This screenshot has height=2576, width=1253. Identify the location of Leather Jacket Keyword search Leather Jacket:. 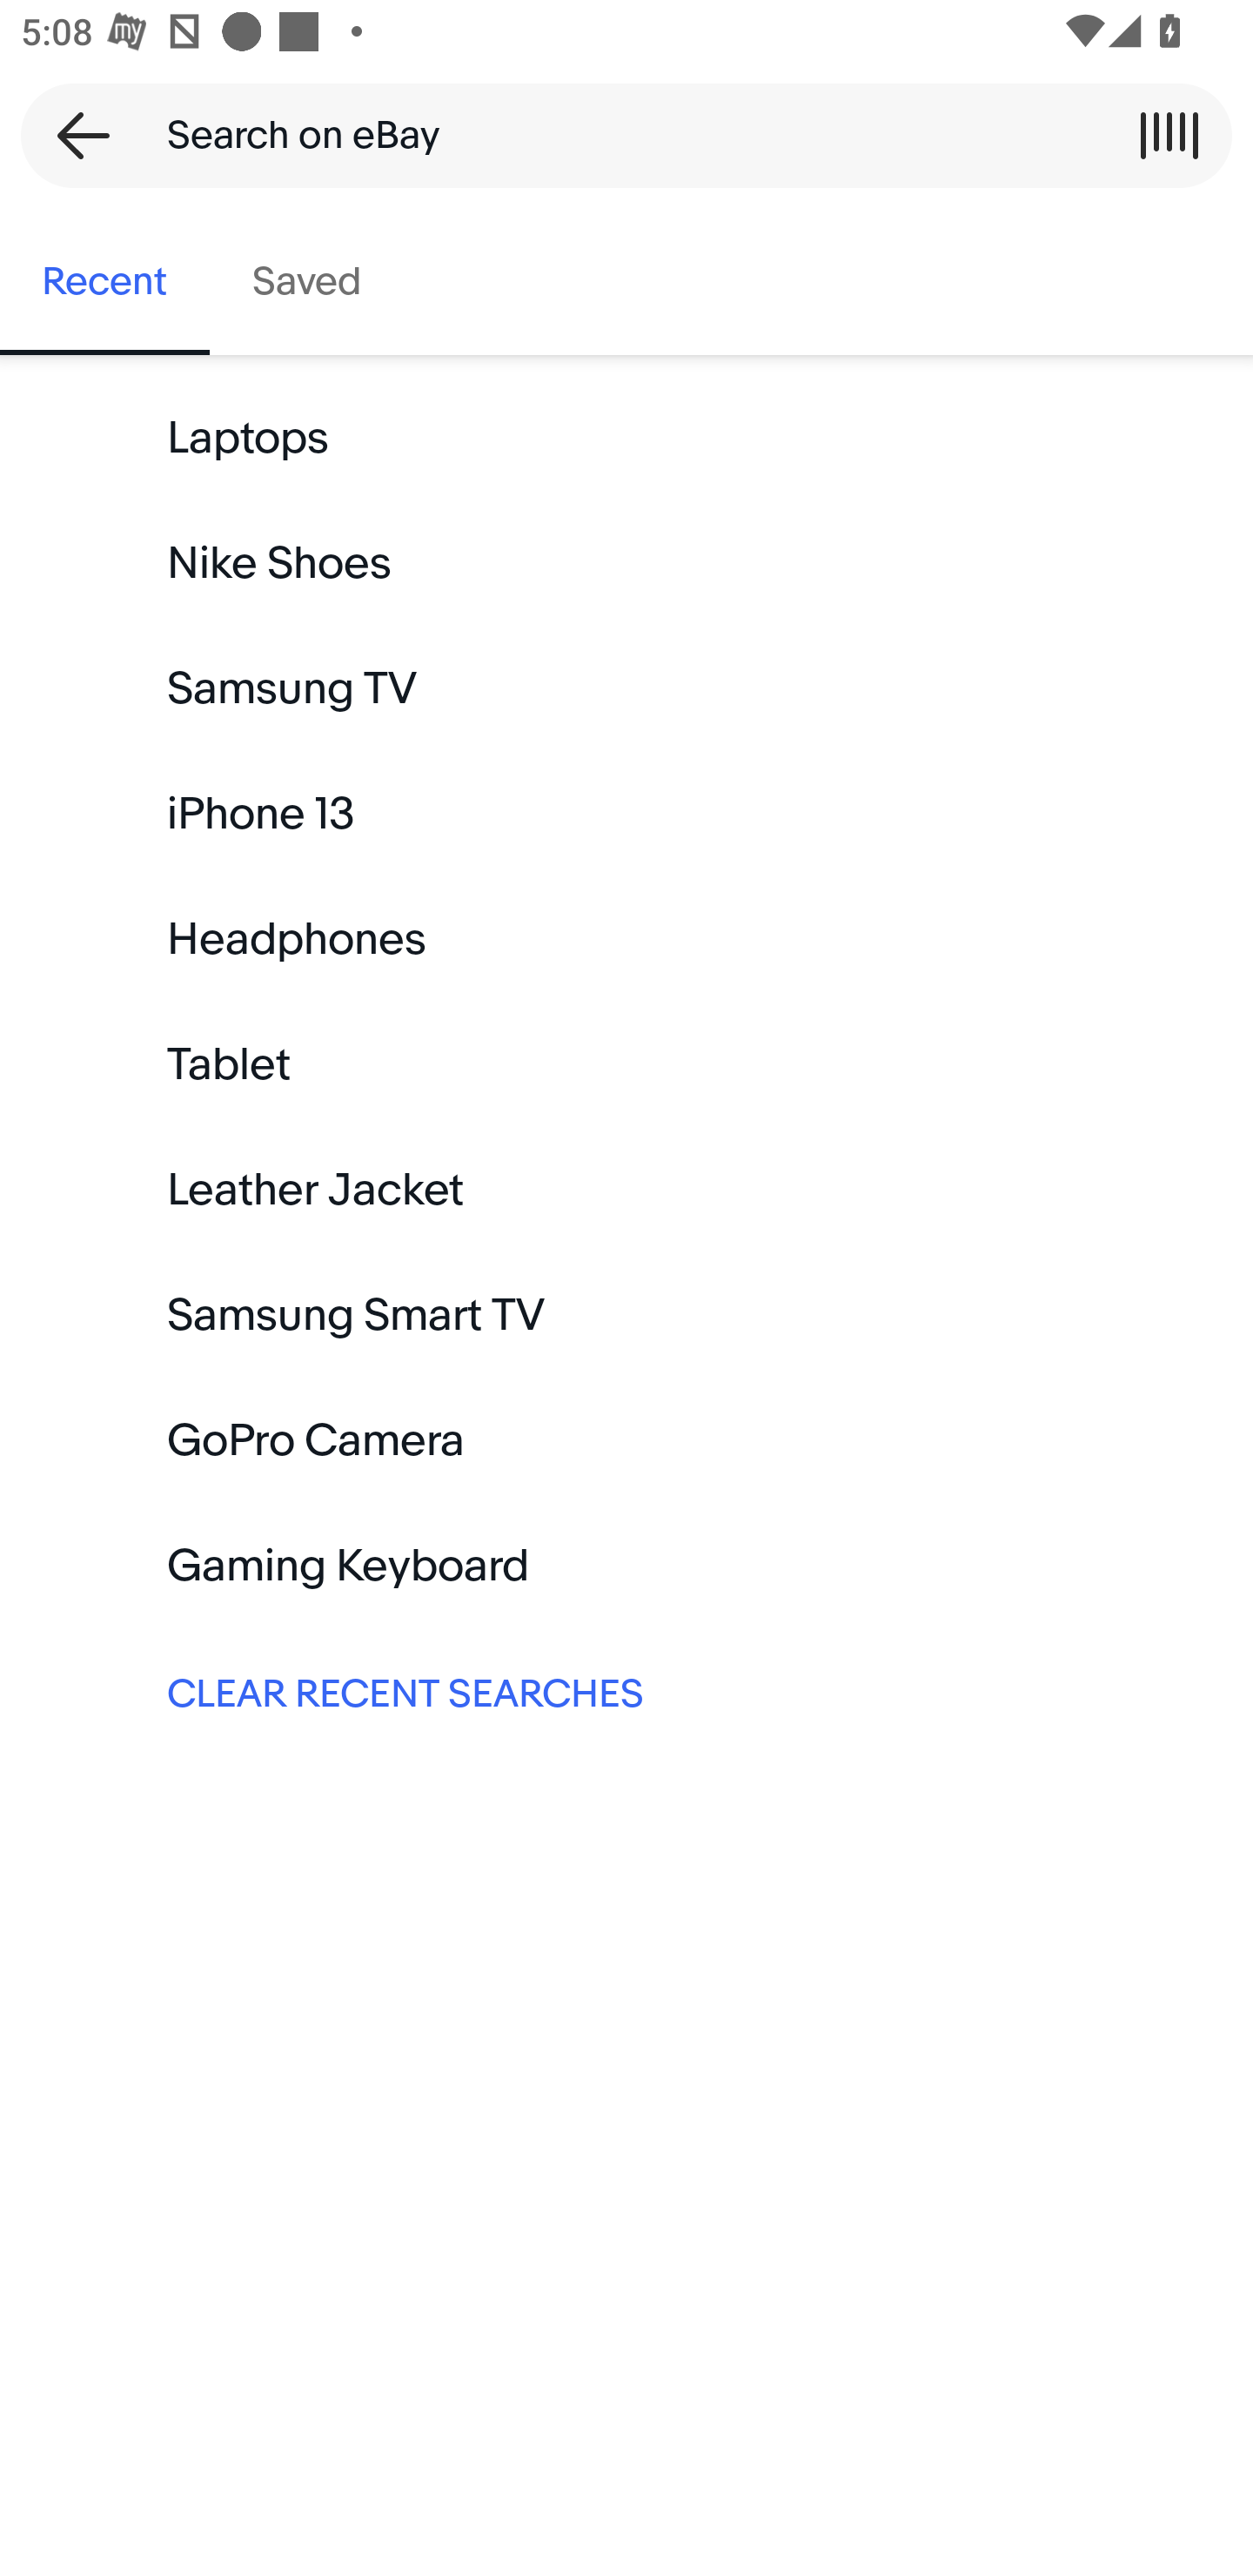
(626, 1190).